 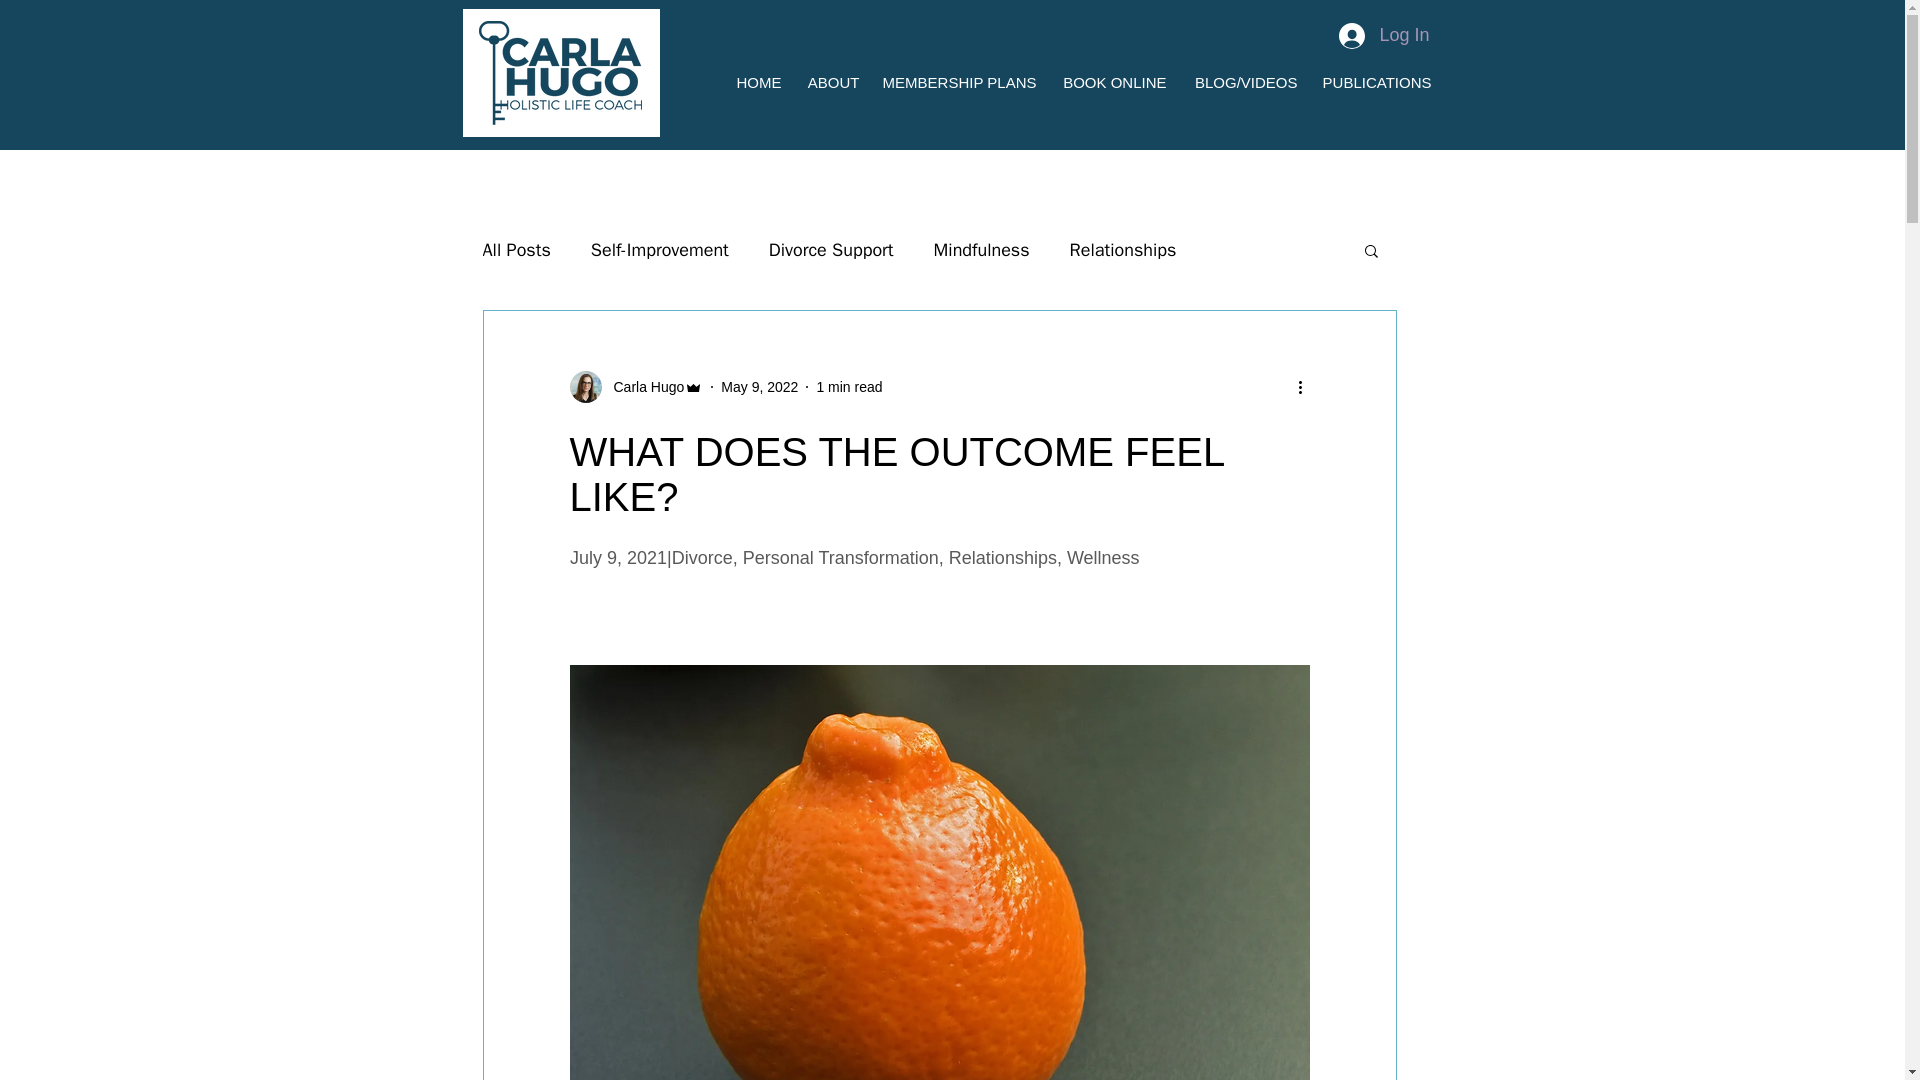 What do you see at coordinates (848, 386) in the screenshot?
I see `1 min read` at bounding box center [848, 386].